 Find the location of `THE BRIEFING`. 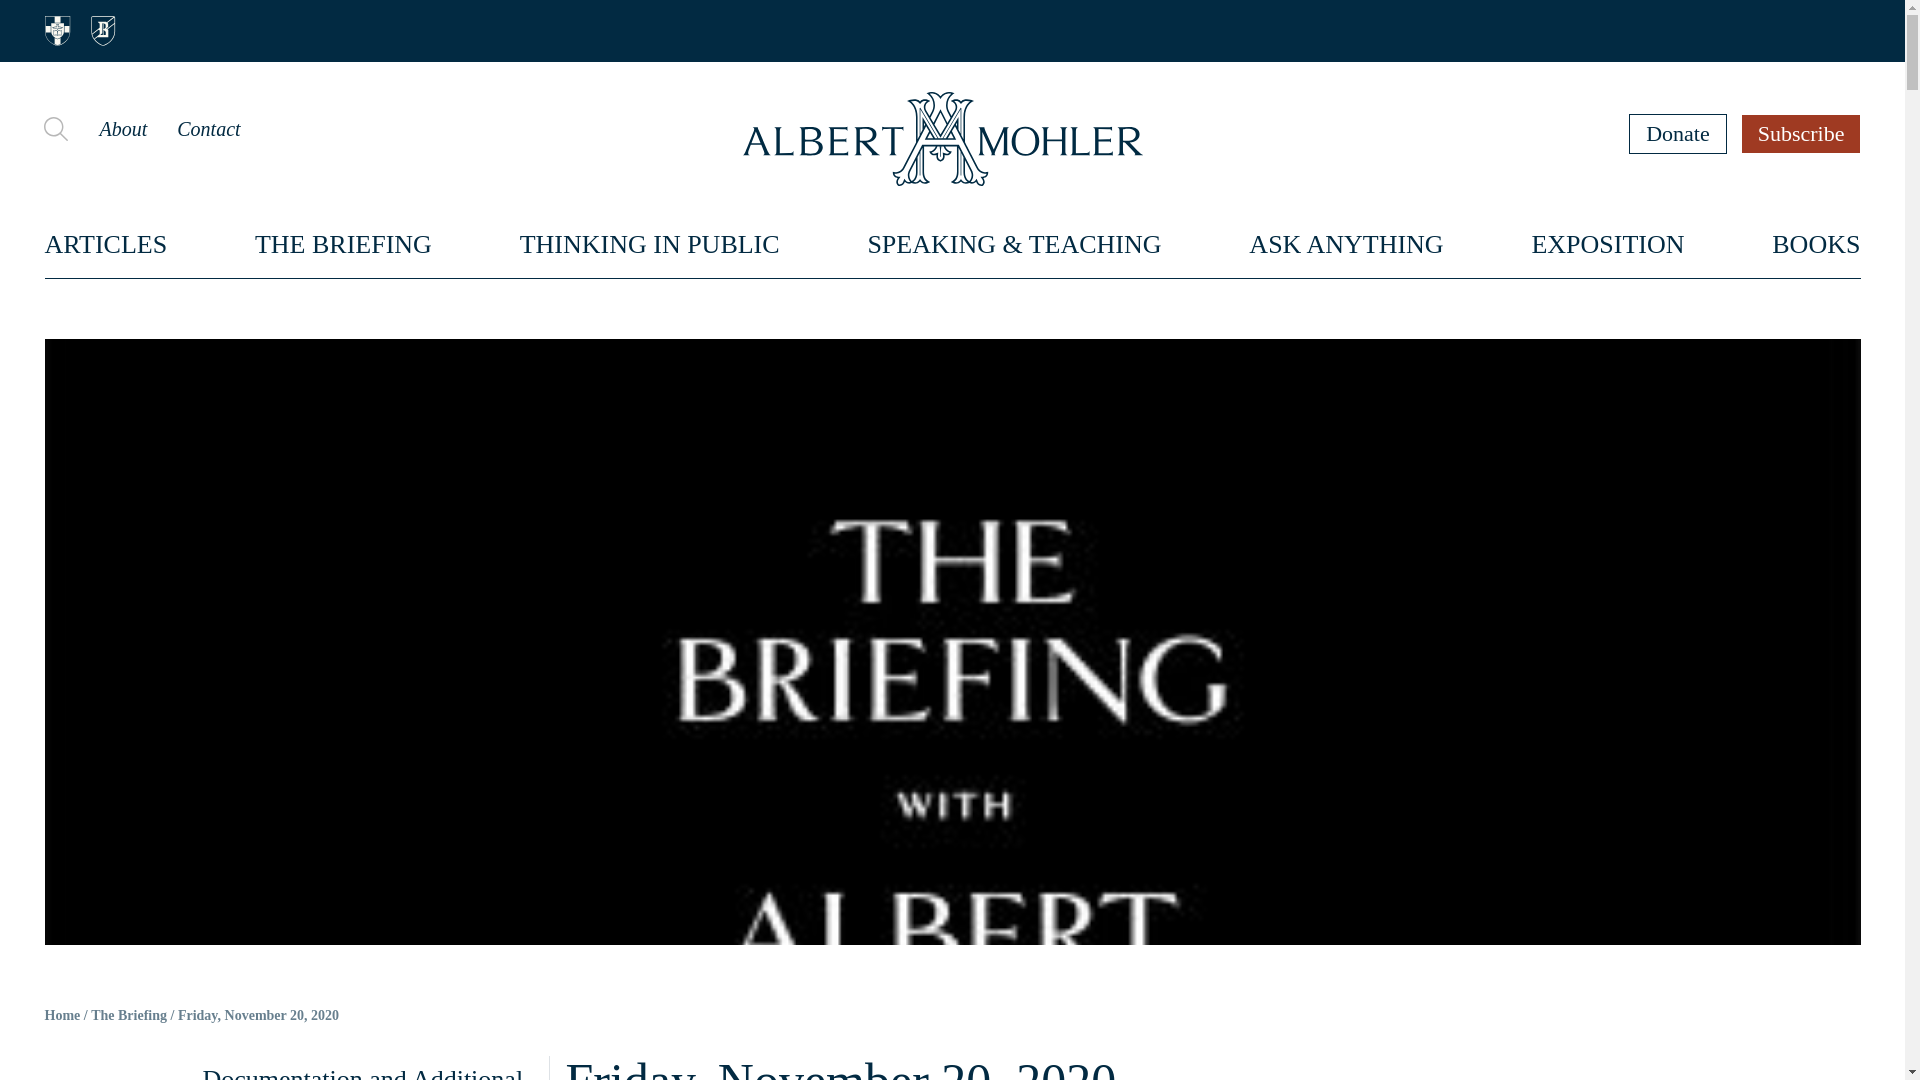

THE BRIEFING is located at coordinates (344, 244).